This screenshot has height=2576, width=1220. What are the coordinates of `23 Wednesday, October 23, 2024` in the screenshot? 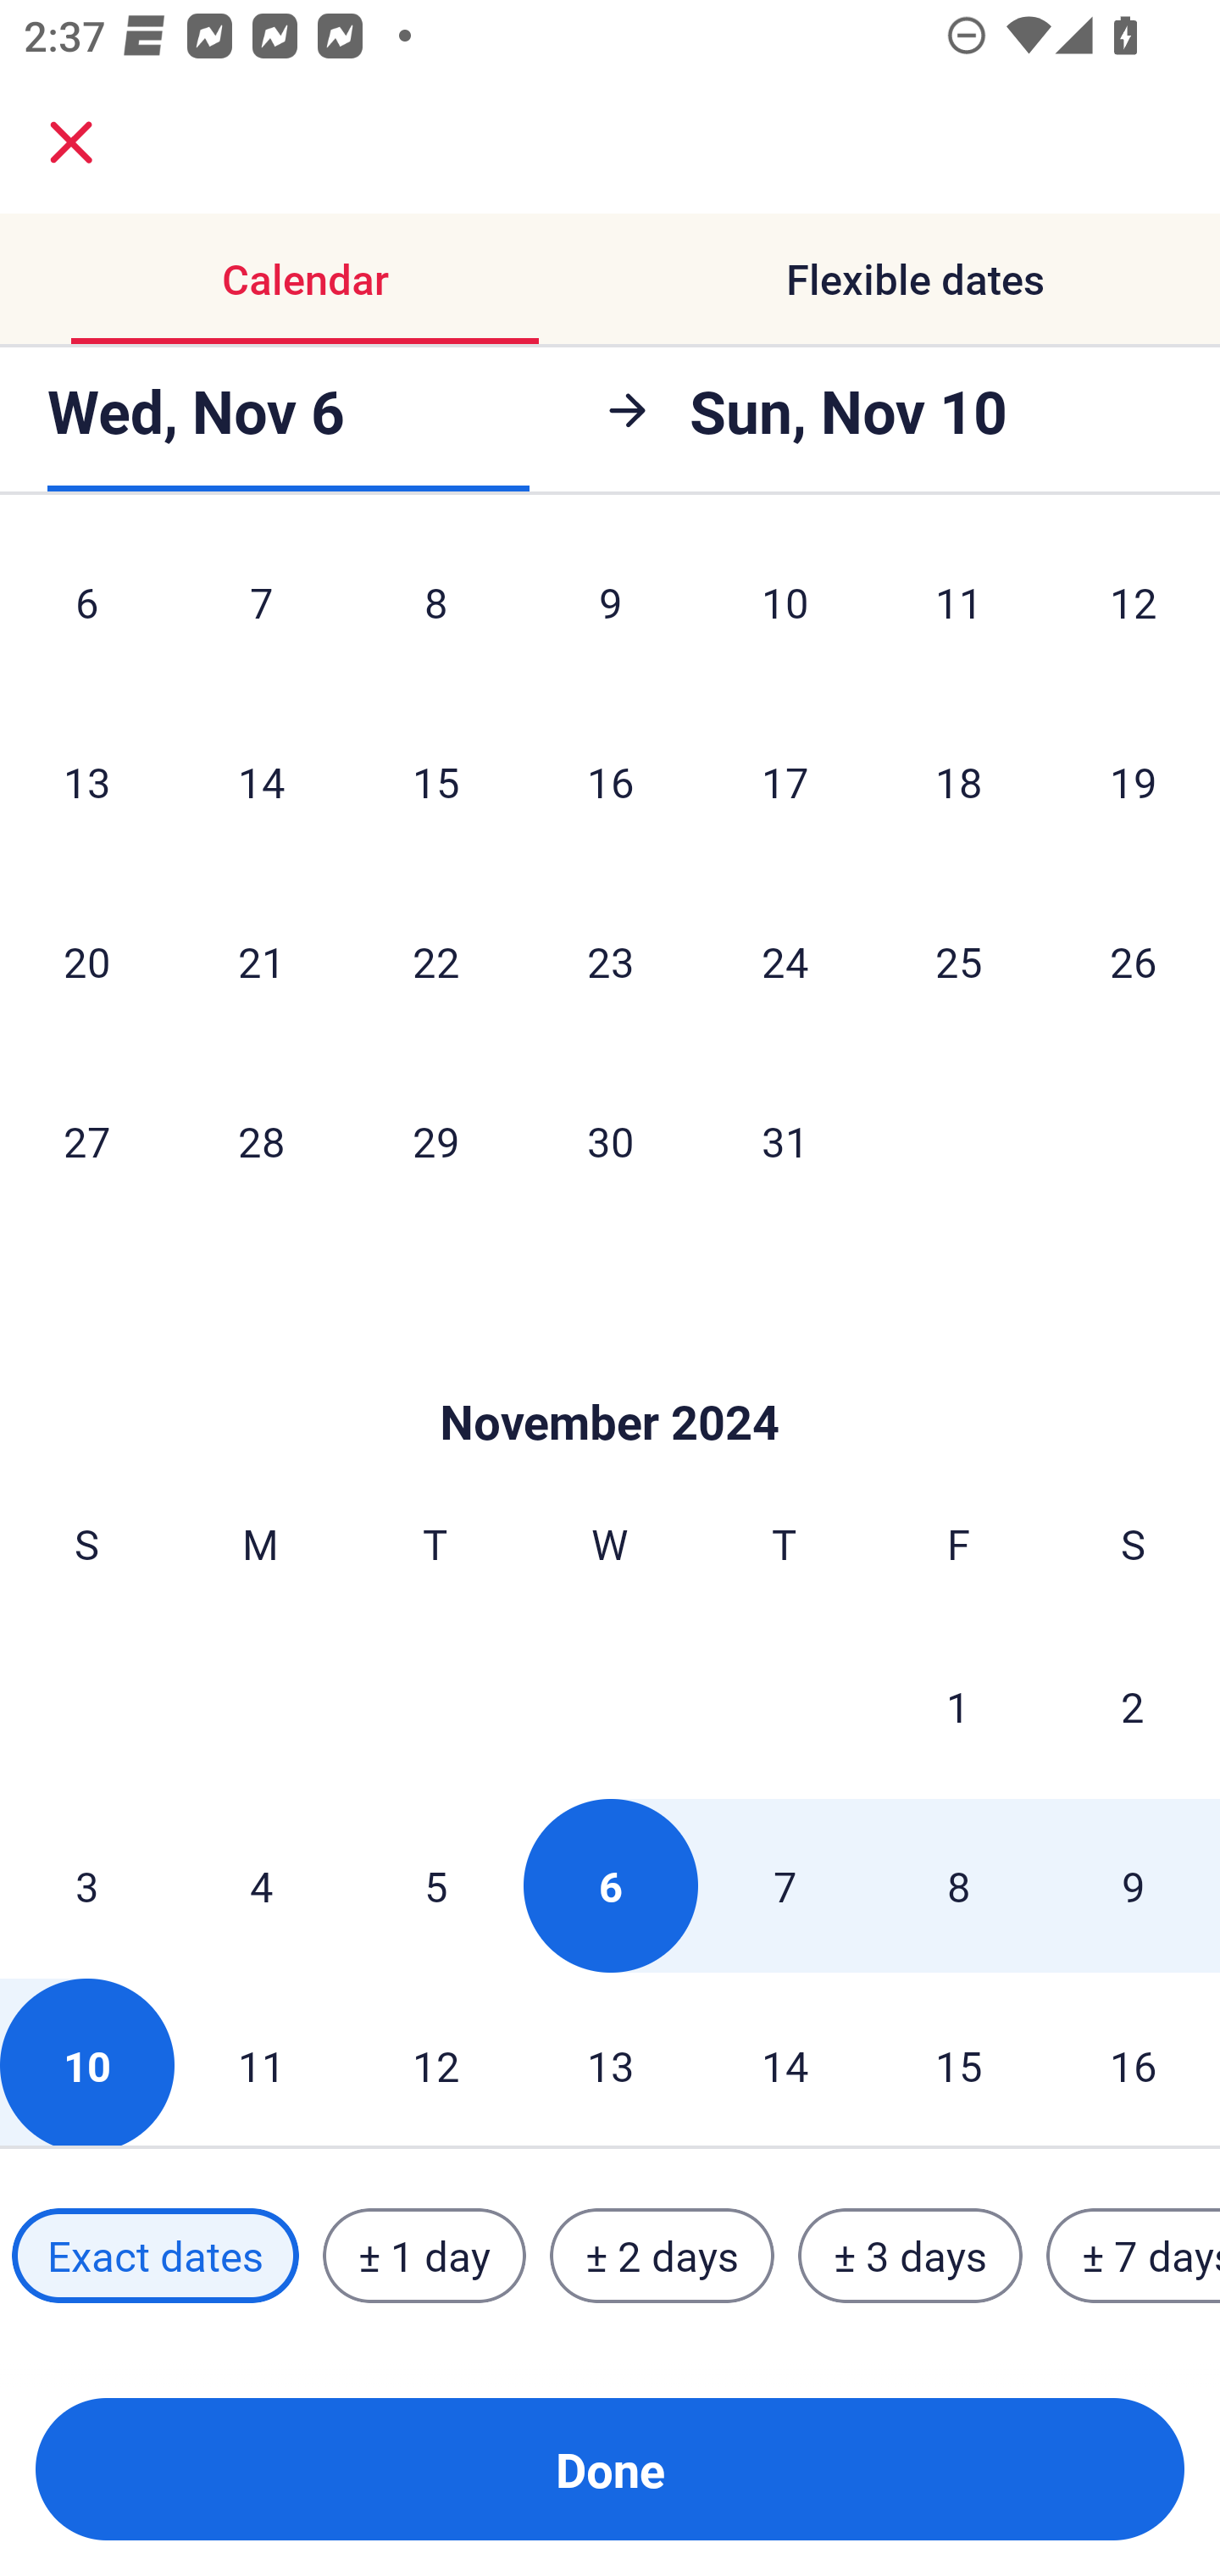 It's located at (610, 961).